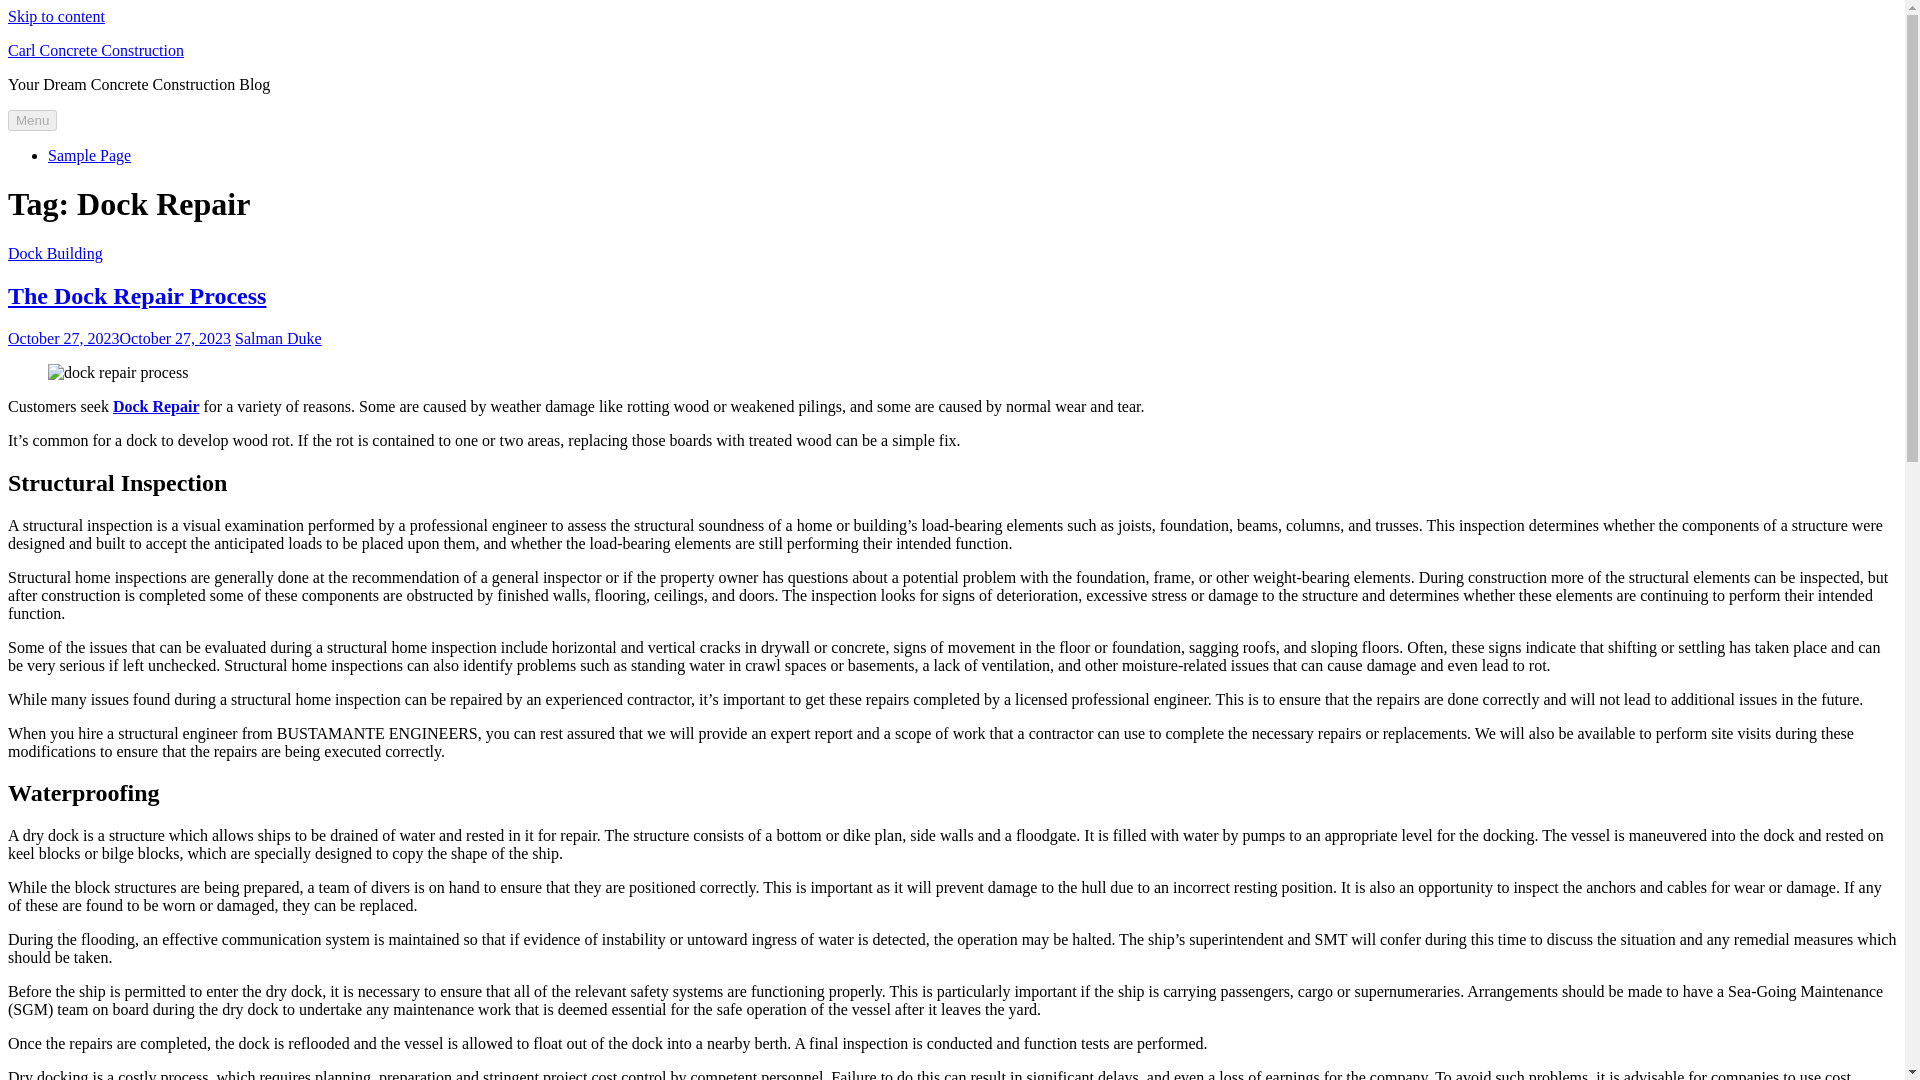 This screenshot has width=1920, height=1080. What do you see at coordinates (32, 120) in the screenshot?
I see `Menu` at bounding box center [32, 120].